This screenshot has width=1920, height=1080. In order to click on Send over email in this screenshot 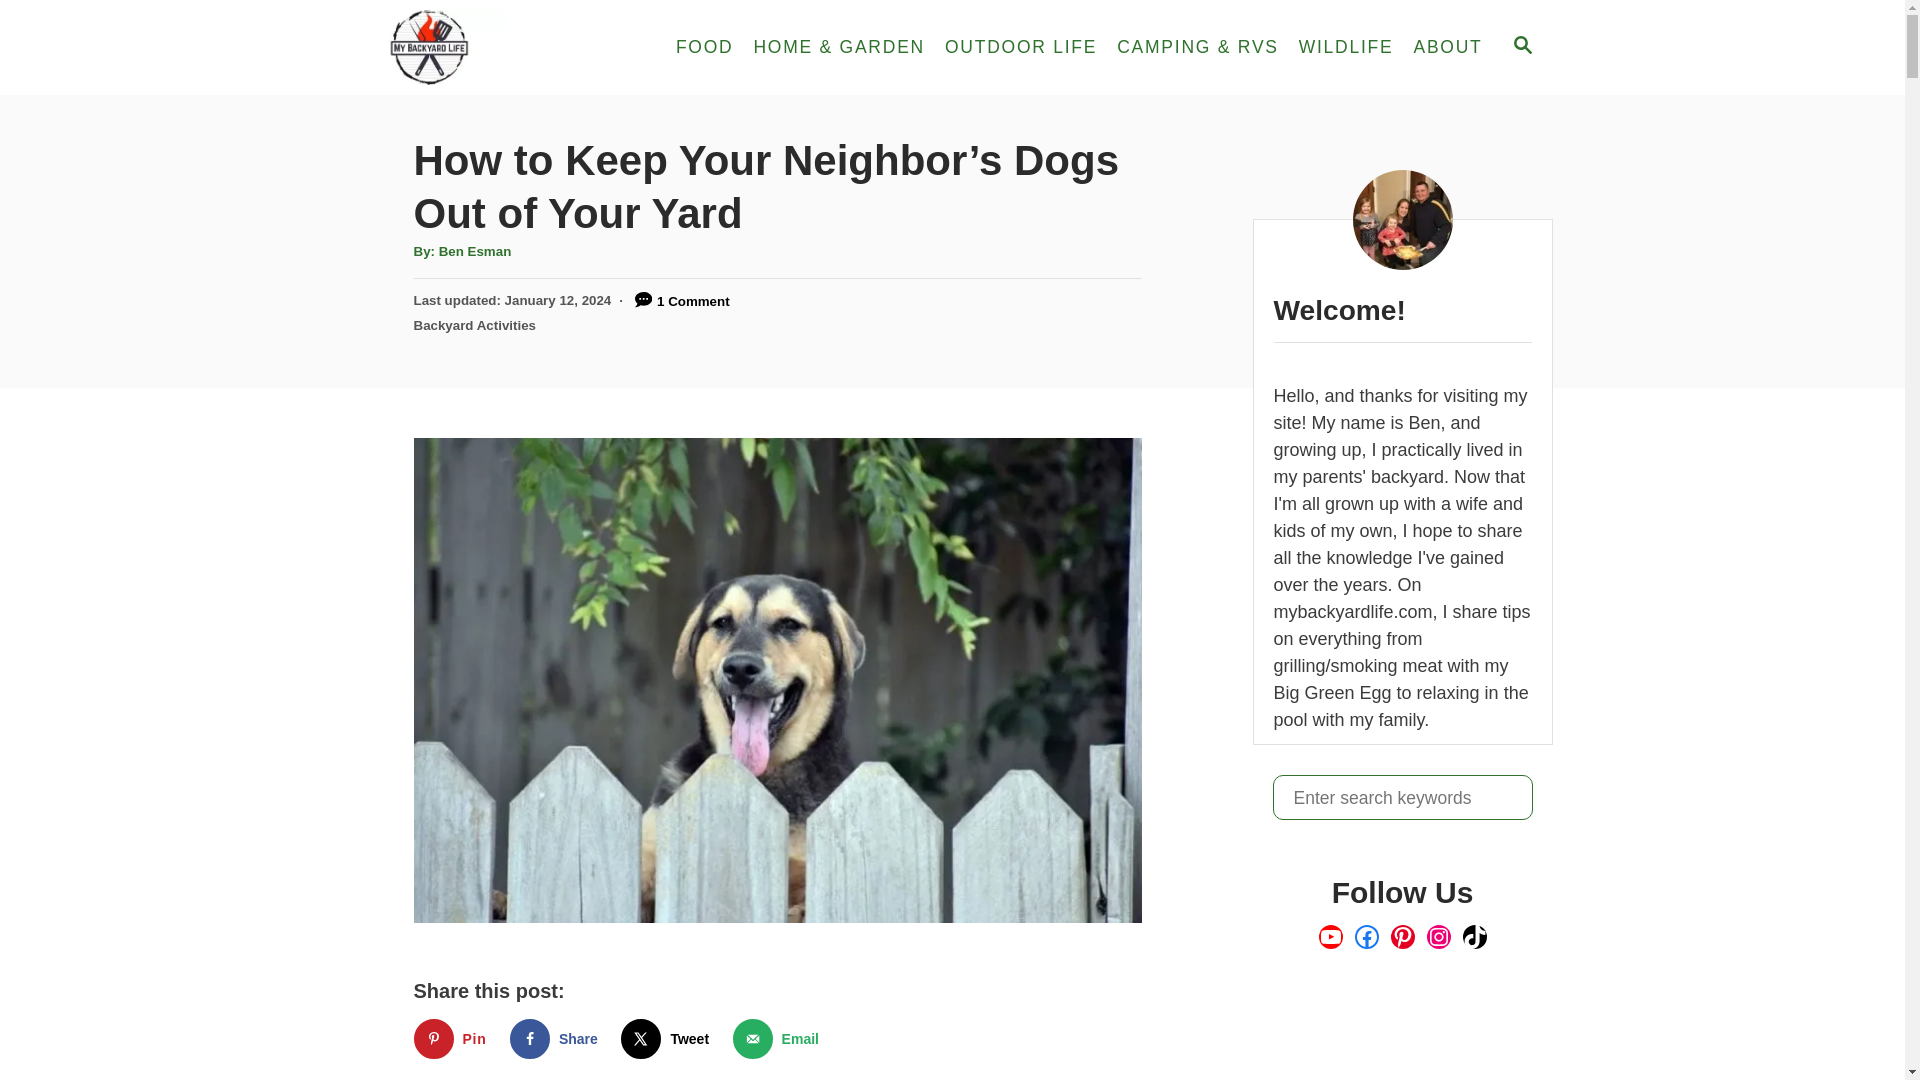, I will do `click(780, 1039)`.